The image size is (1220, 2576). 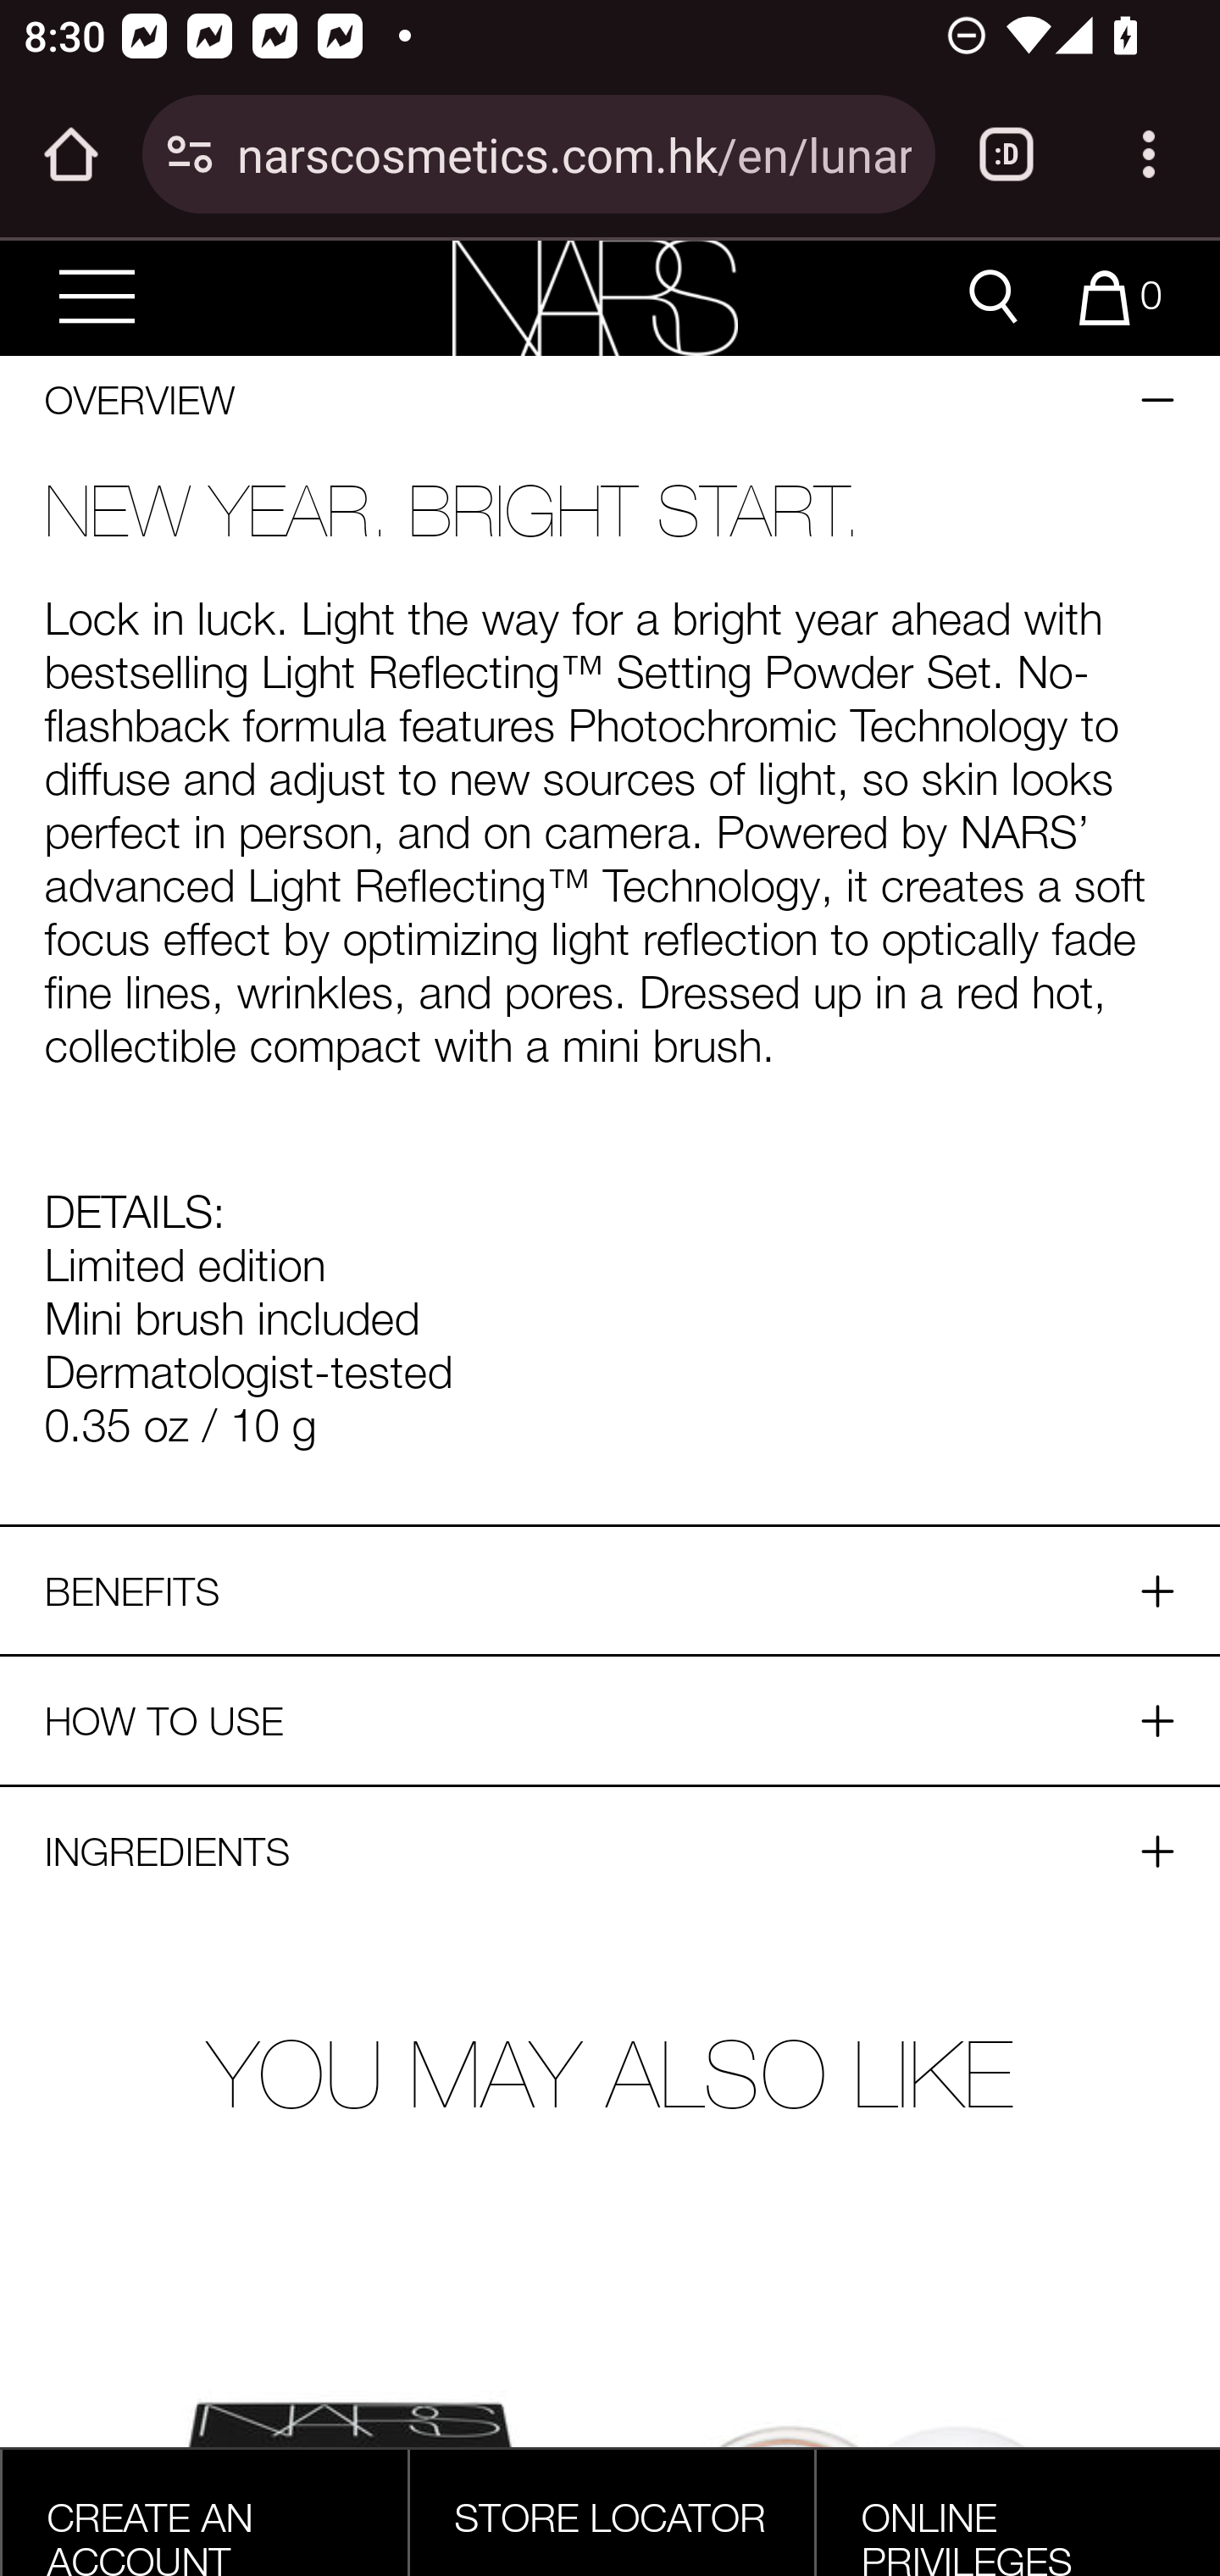 What do you see at coordinates (610, 1590) in the screenshot?
I see `BENEFITS  BENEFITS ` at bounding box center [610, 1590].